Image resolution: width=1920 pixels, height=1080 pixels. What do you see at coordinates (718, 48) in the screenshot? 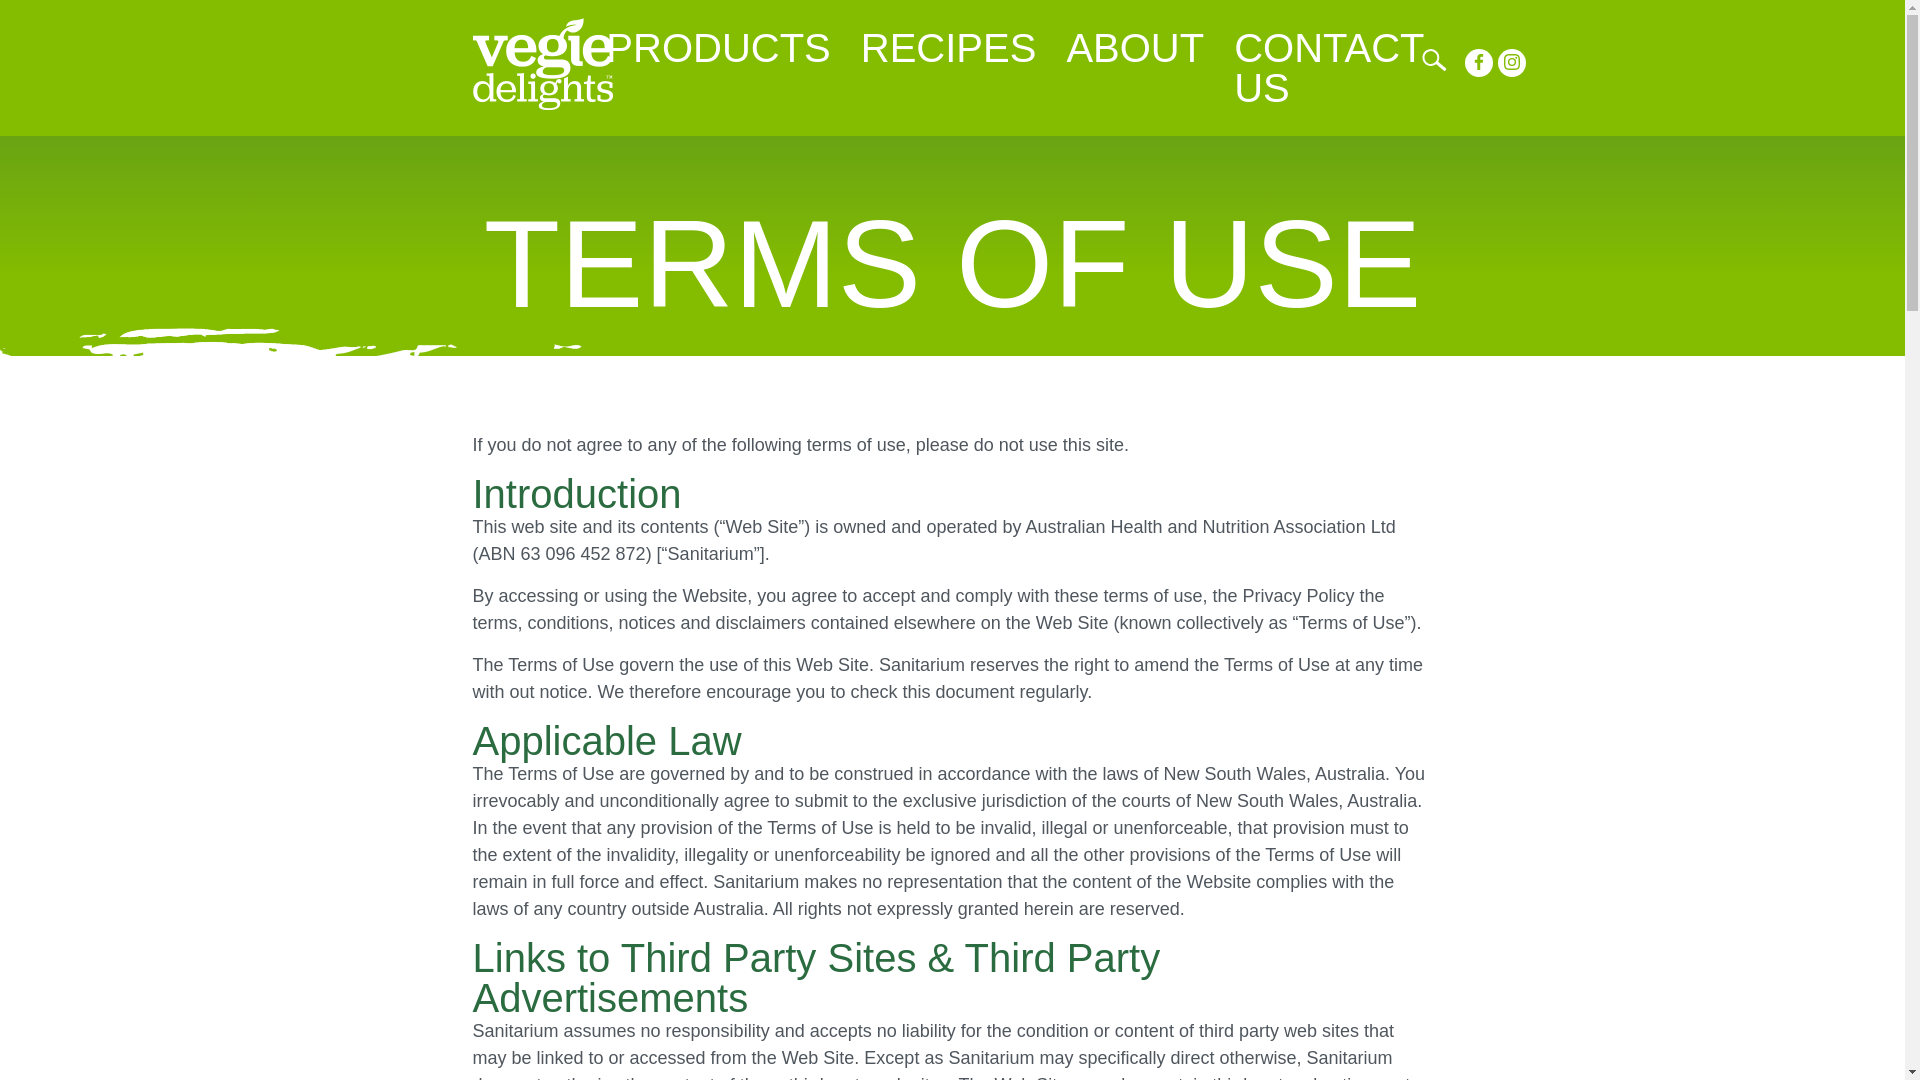
I see `PRODUCTS` at bounding box center [718, 48].